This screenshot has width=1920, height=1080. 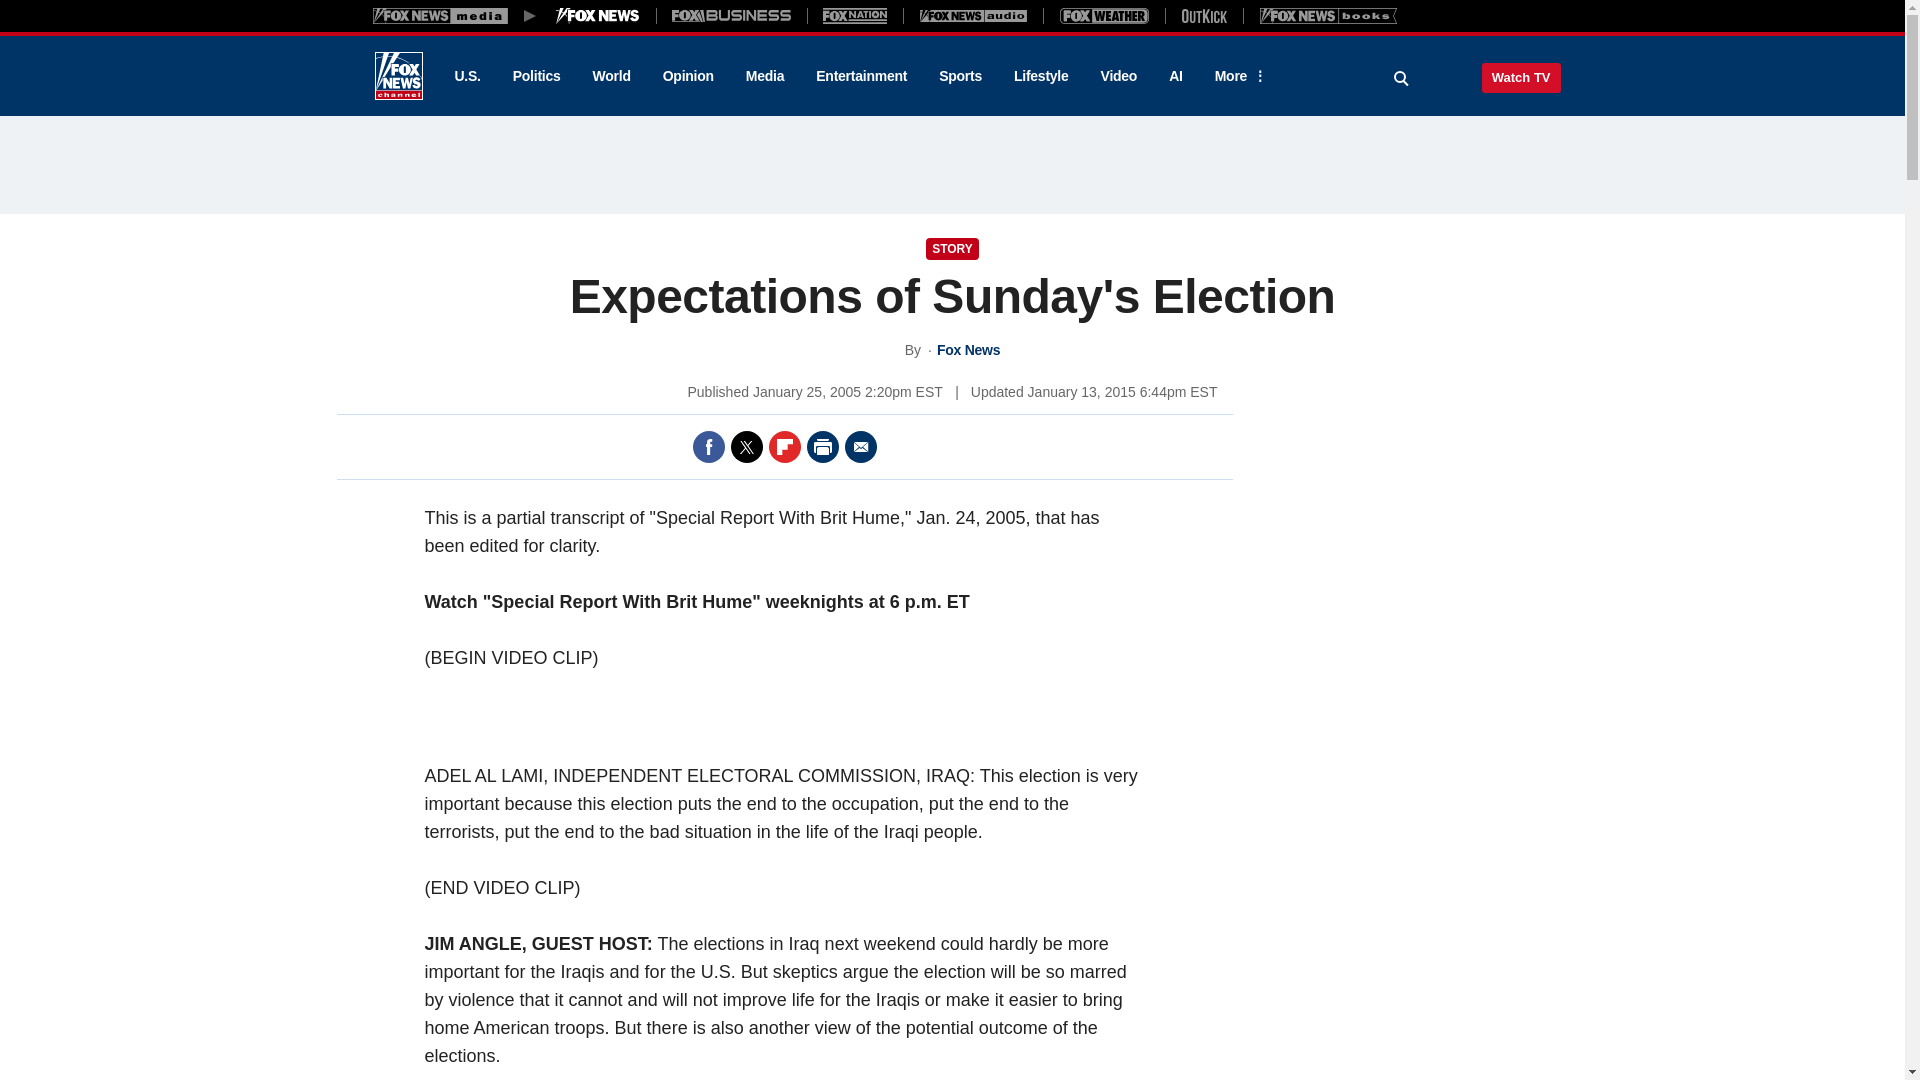 What do you see at coordinates (1176, 76) in the screenshot?
I see `AI` at bounding box center [1176, 76].